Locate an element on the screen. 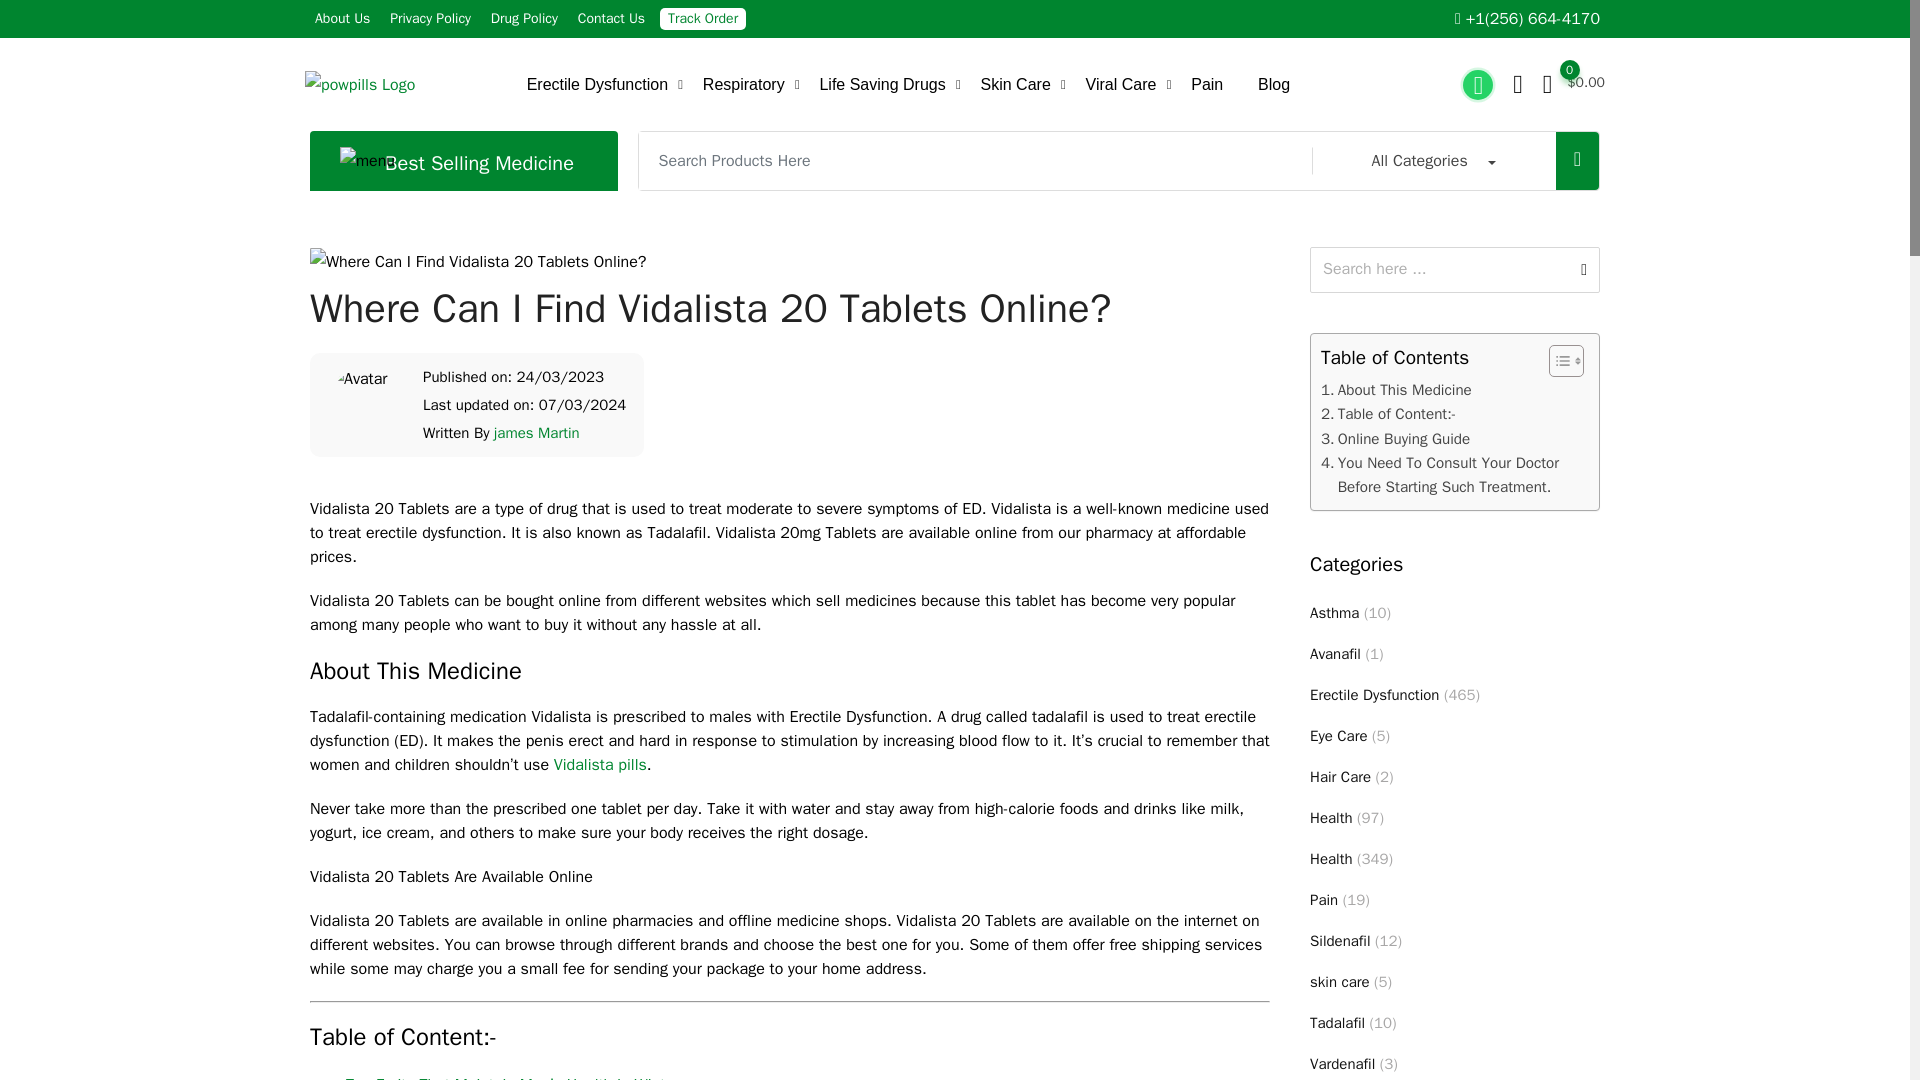  Table of Content:- is located at coordinates (1388, 413).